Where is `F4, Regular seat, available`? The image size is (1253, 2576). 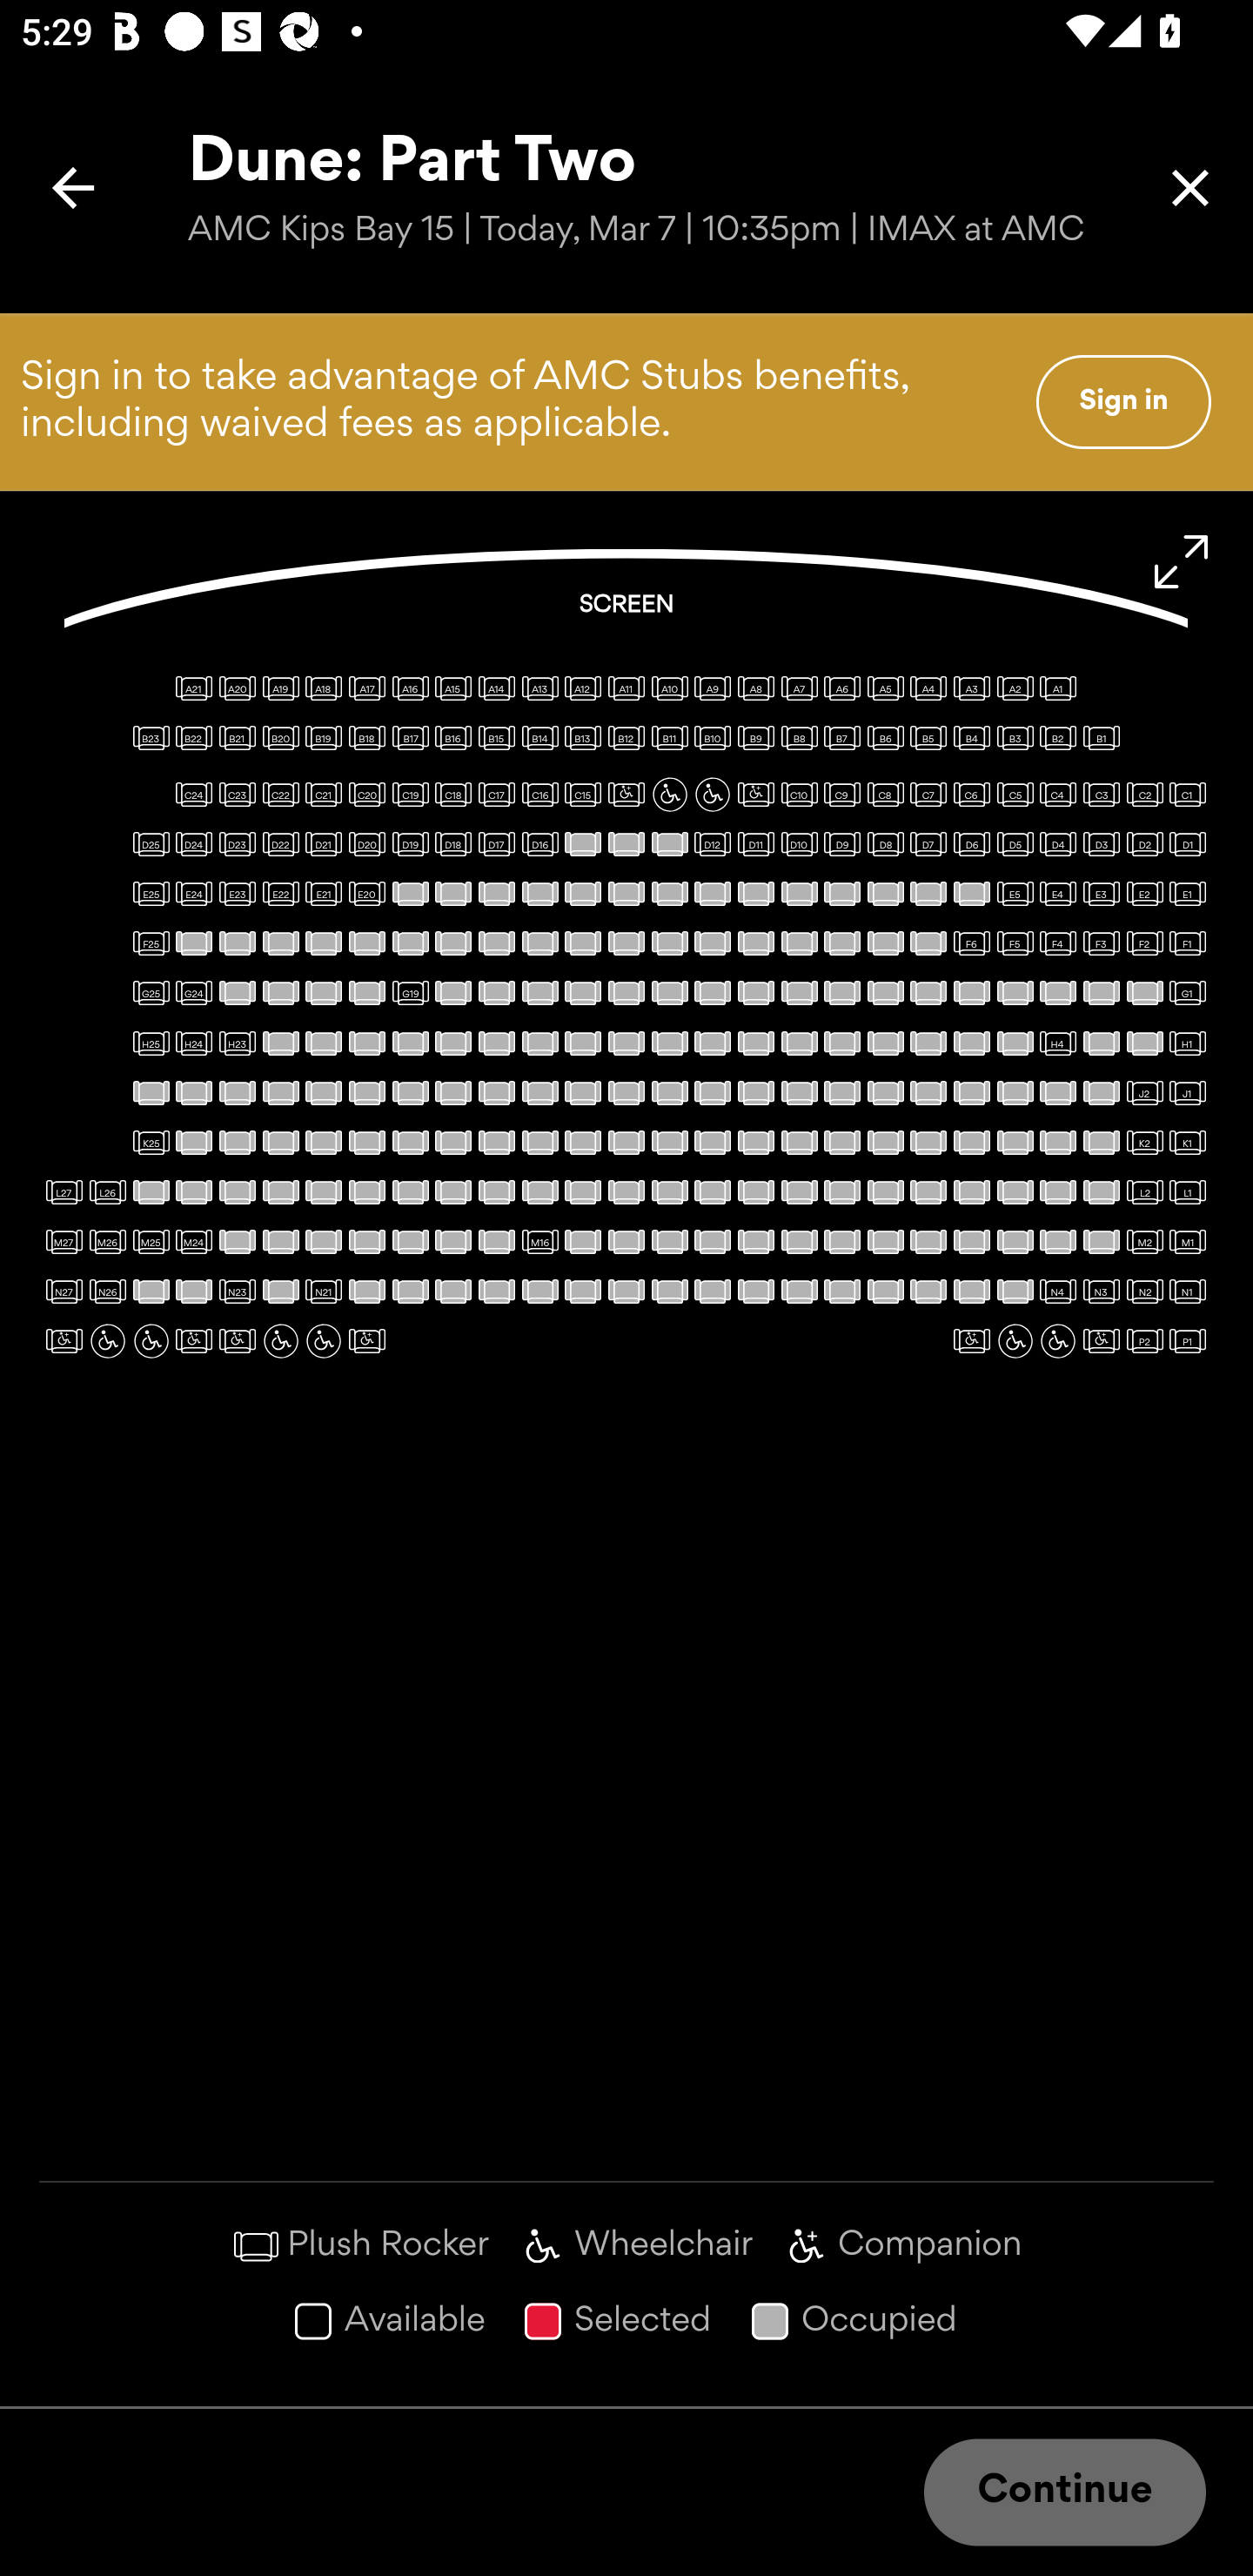 F4, Regular seat, available is located at coordinates (1058, 943).